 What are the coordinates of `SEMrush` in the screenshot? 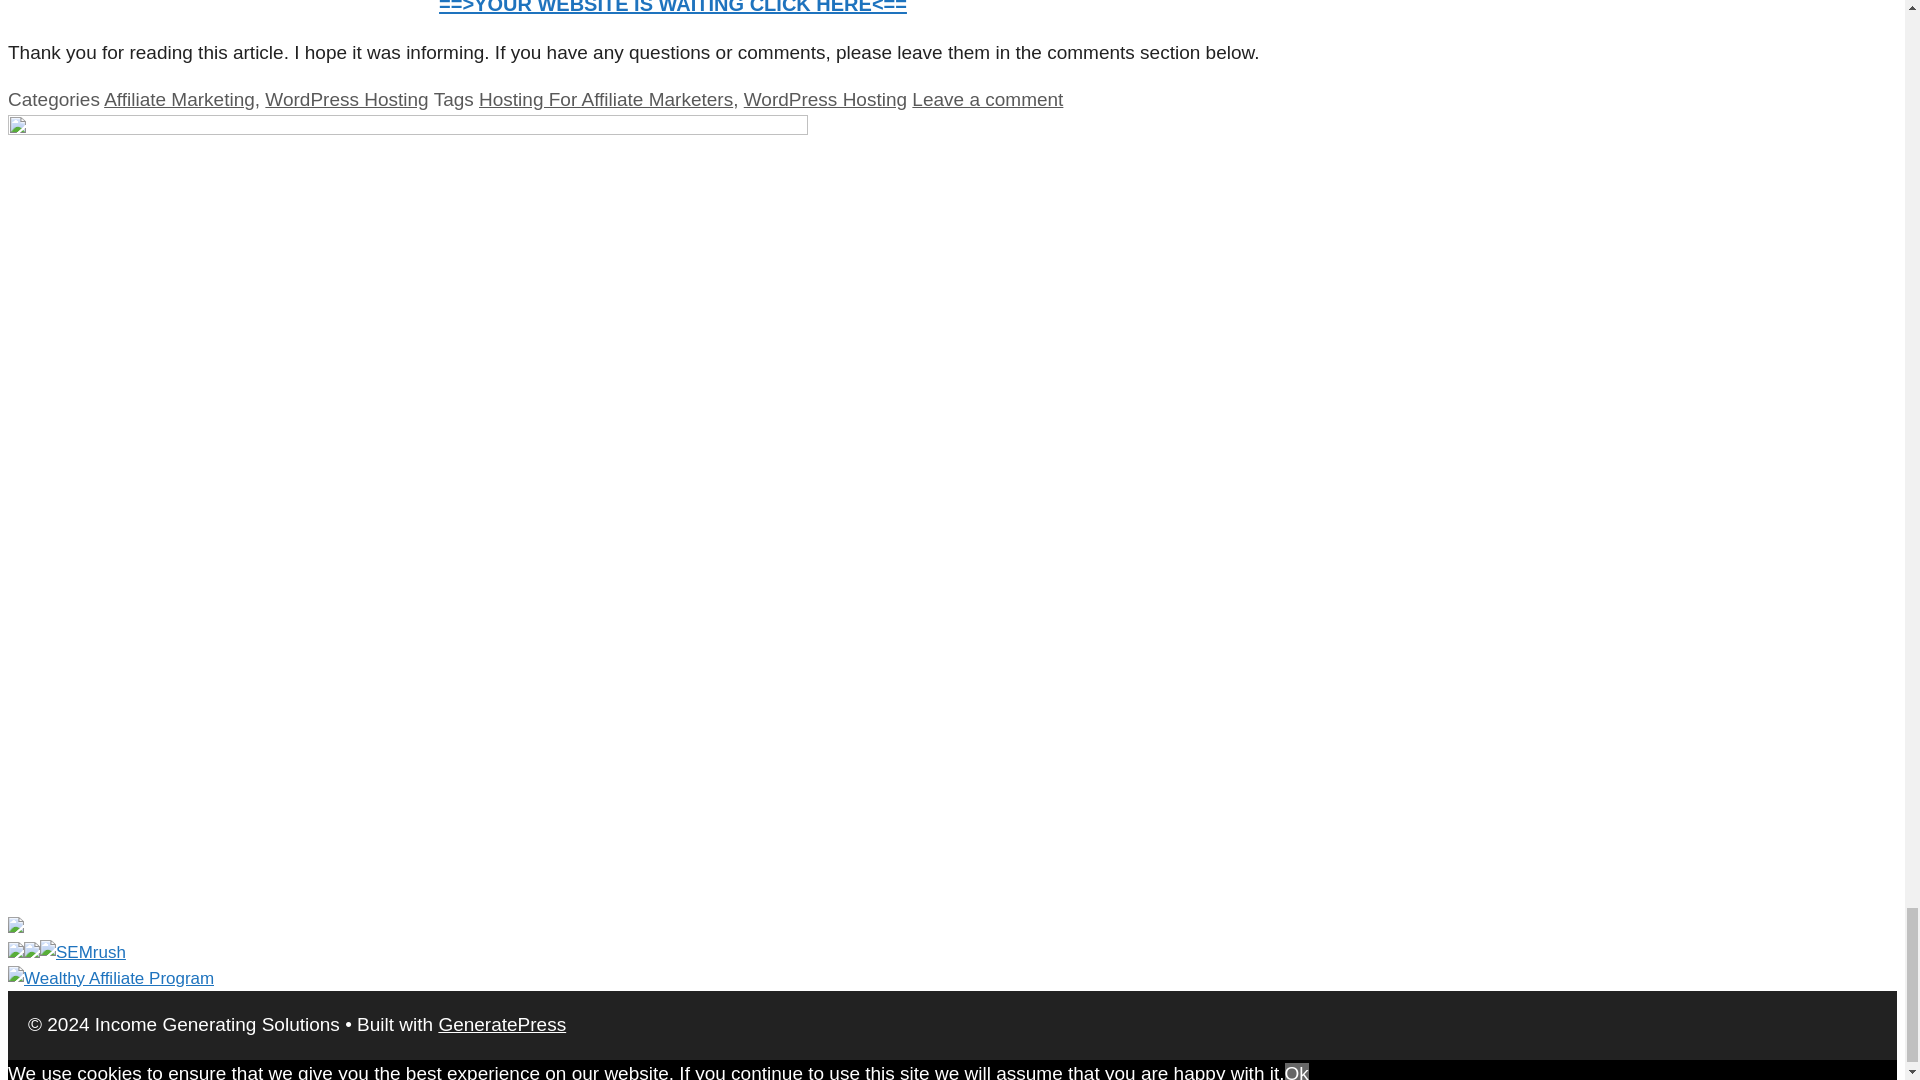 It's located at (66, 952).